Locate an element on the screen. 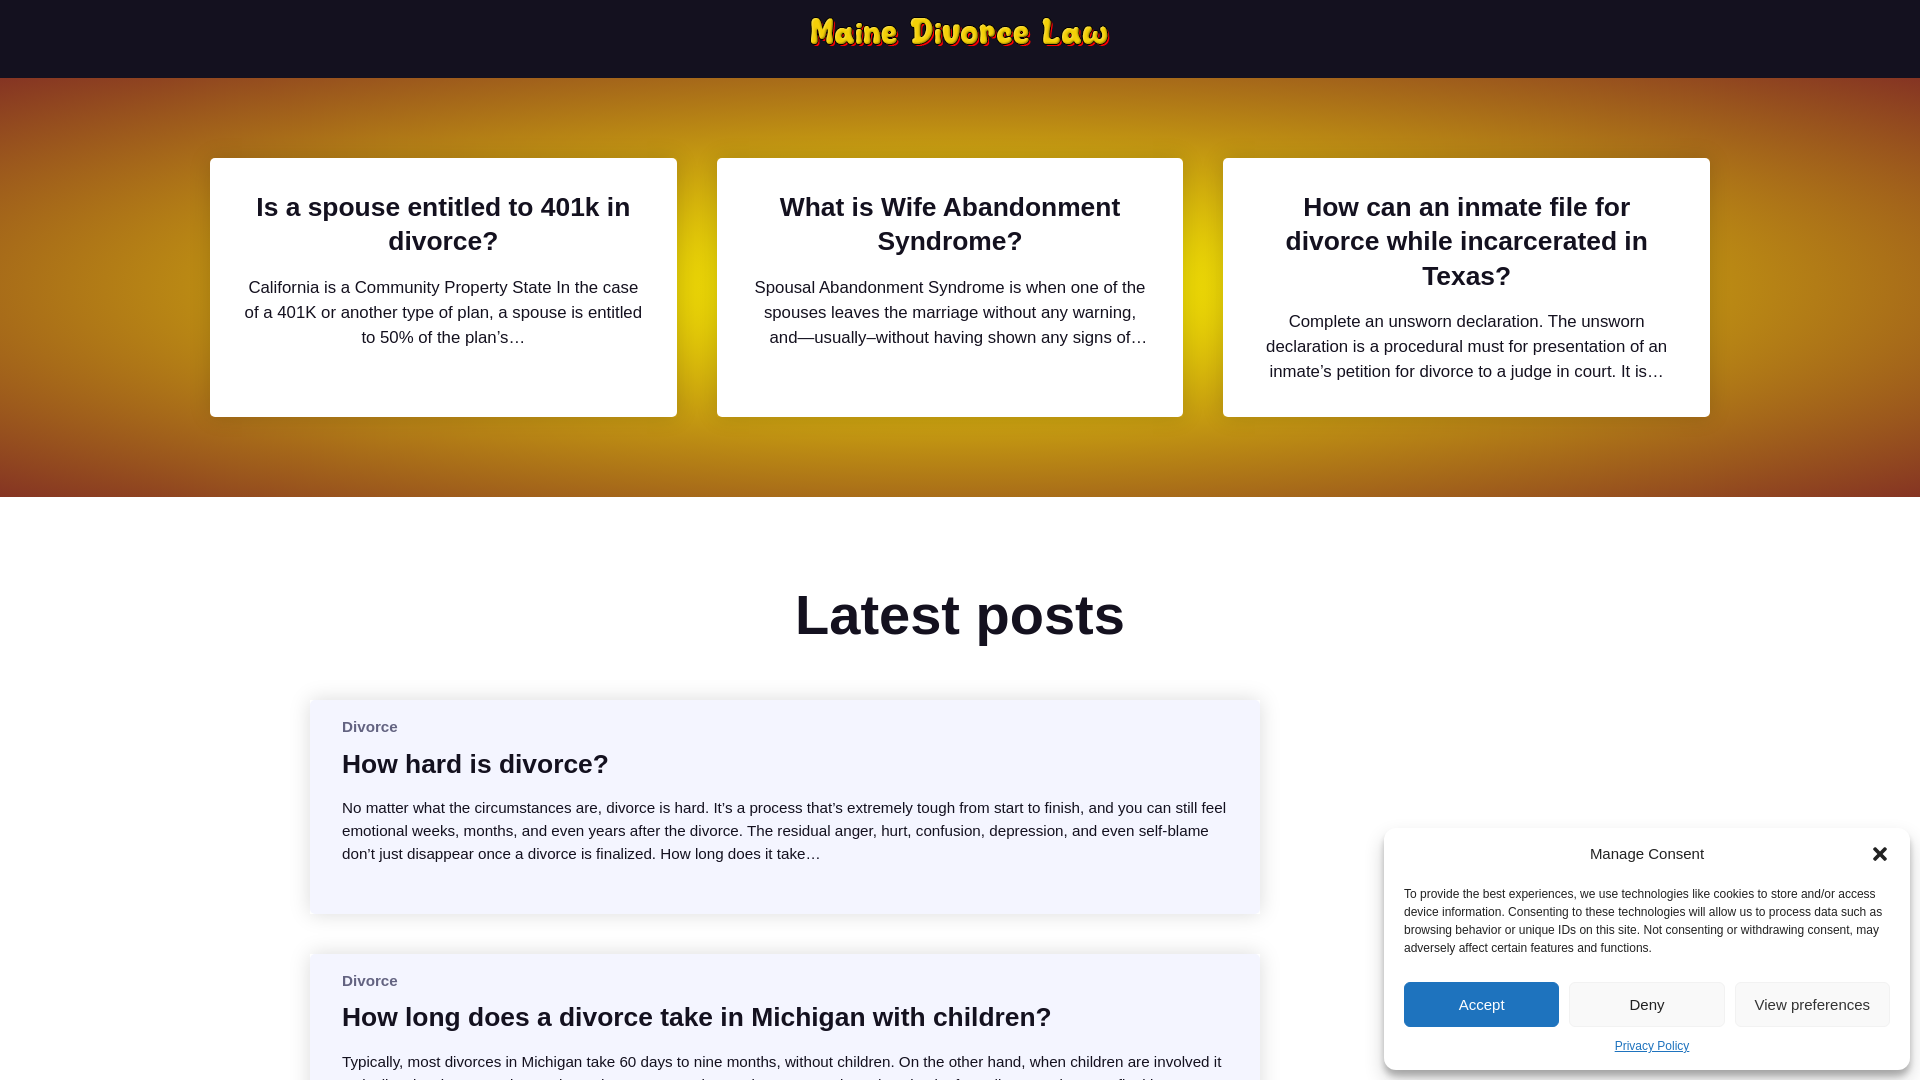  Is a spouse entitled to 401k in divorce? is located at coordinates (443, 224).